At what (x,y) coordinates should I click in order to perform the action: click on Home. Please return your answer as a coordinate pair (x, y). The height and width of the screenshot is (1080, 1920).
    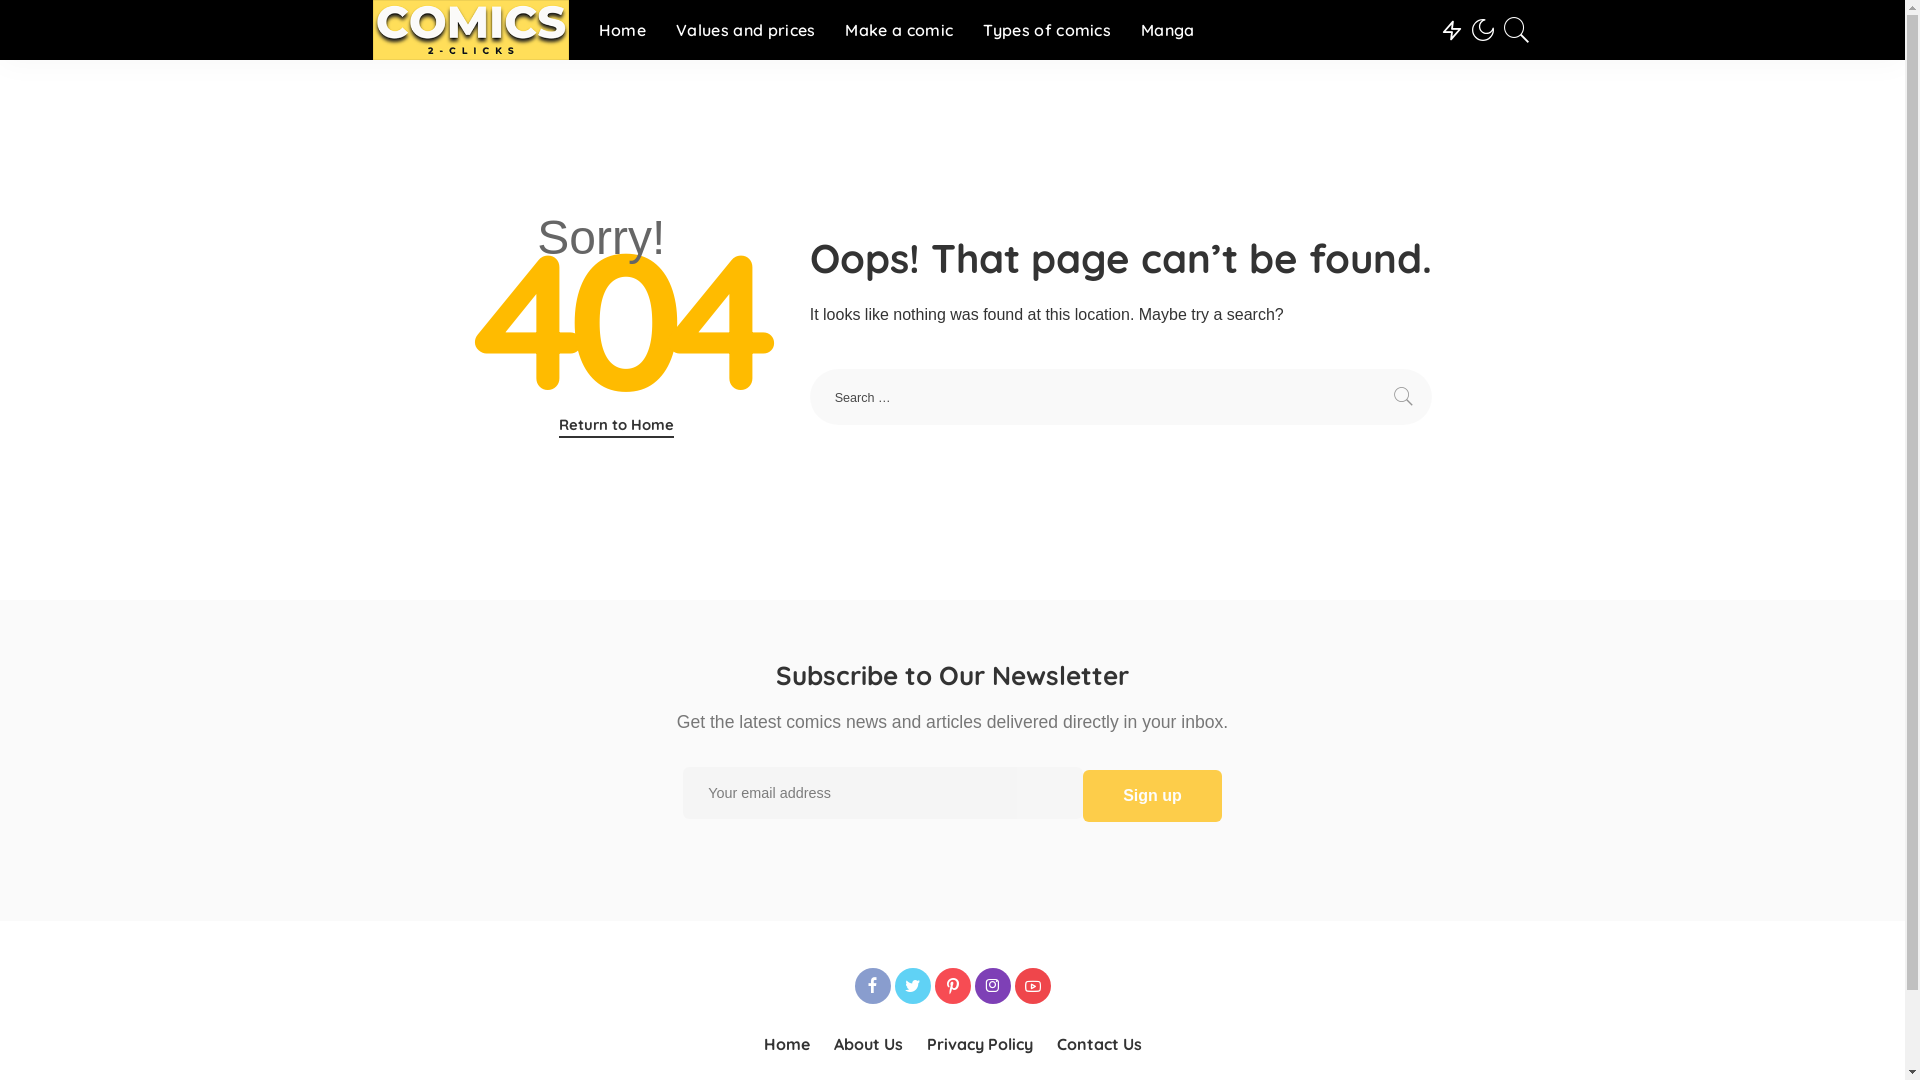
    Looking at the image, I should click on (622, 30).